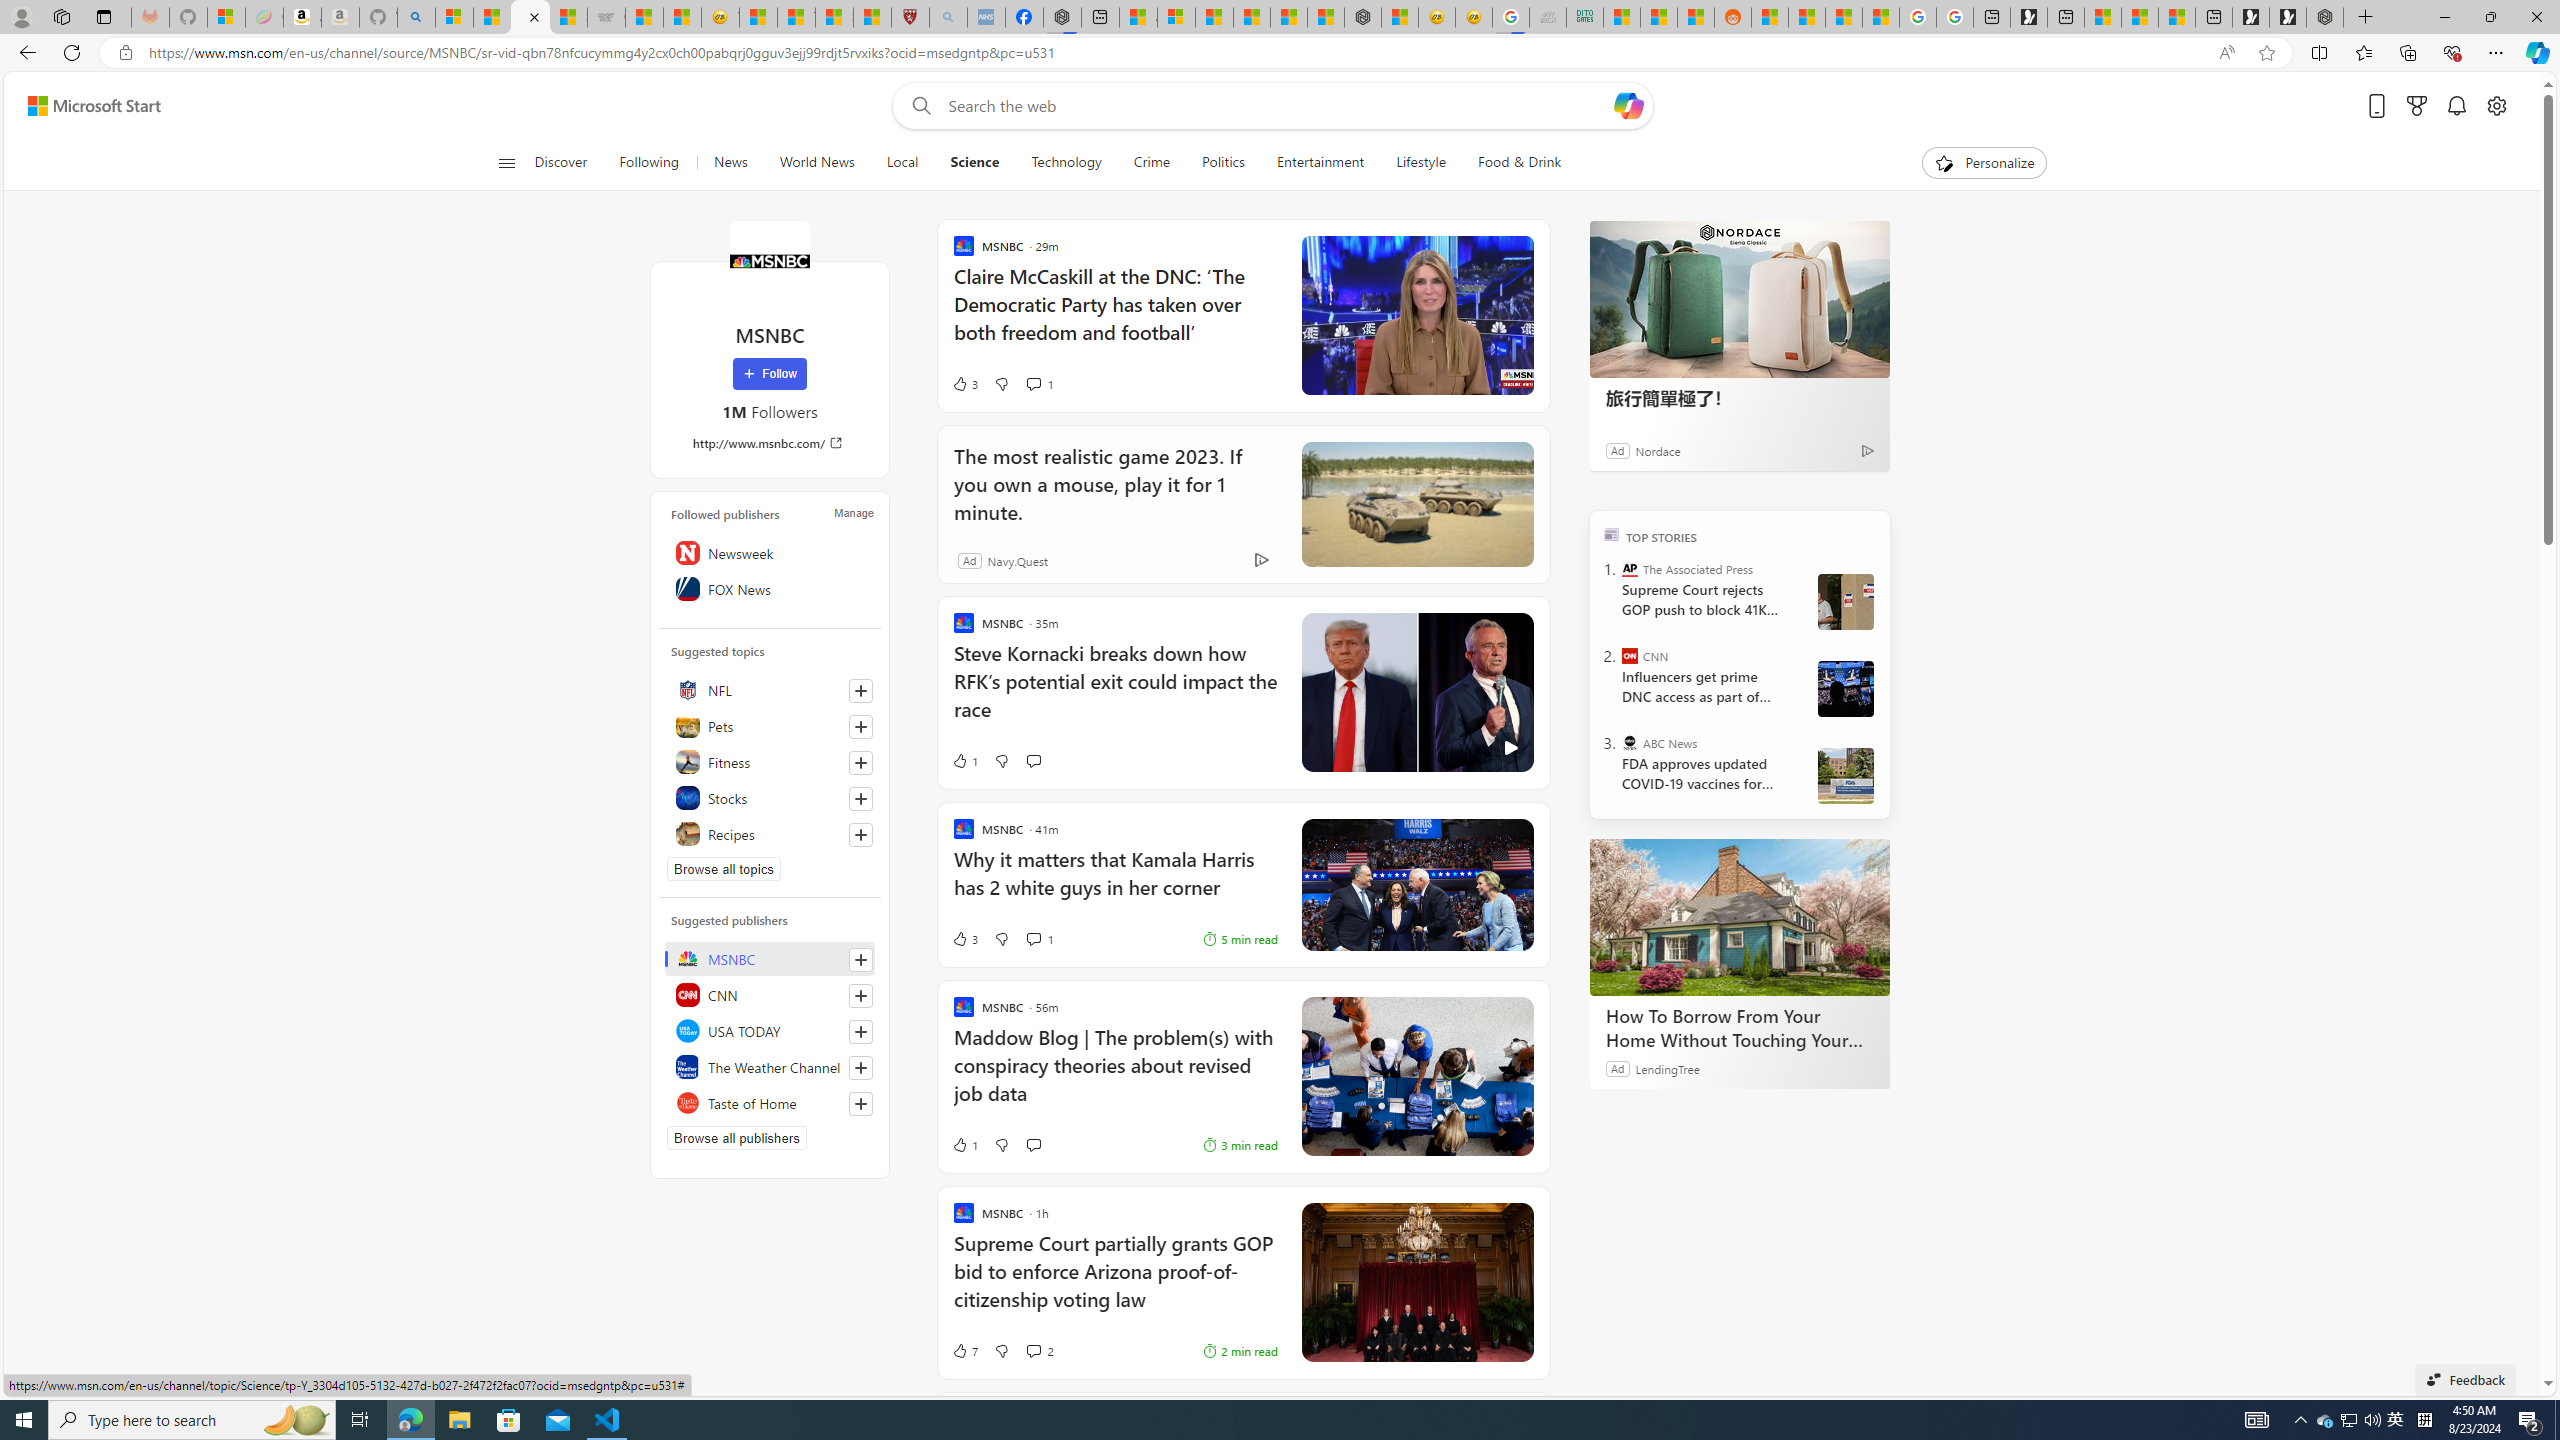 Image resolution: width=2560 pixels, height=1440 pixels. I want to click on MSNBC, so click(770, 958).